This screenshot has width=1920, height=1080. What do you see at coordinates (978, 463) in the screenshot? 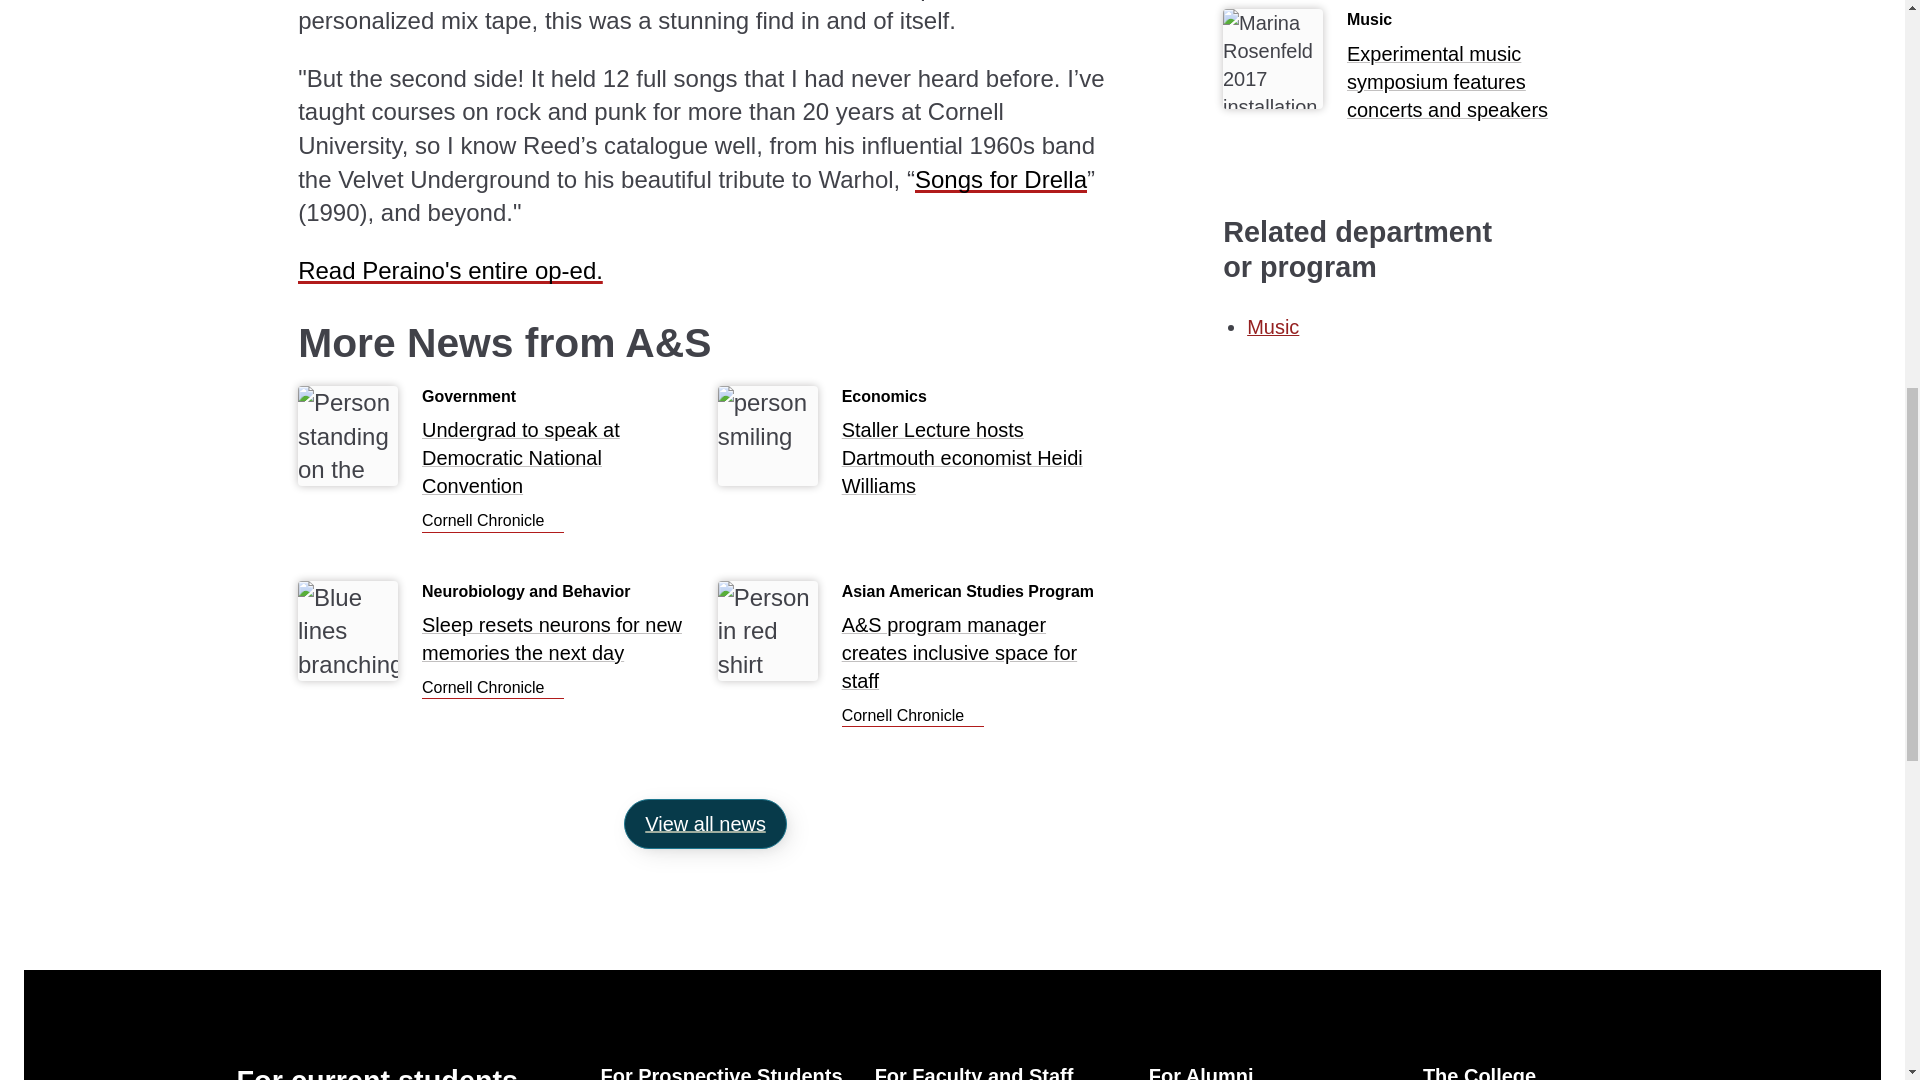
I see `Staller Lecture hosts Dartmouth economist Heidi Williams ` at bounding box center [978, 463].